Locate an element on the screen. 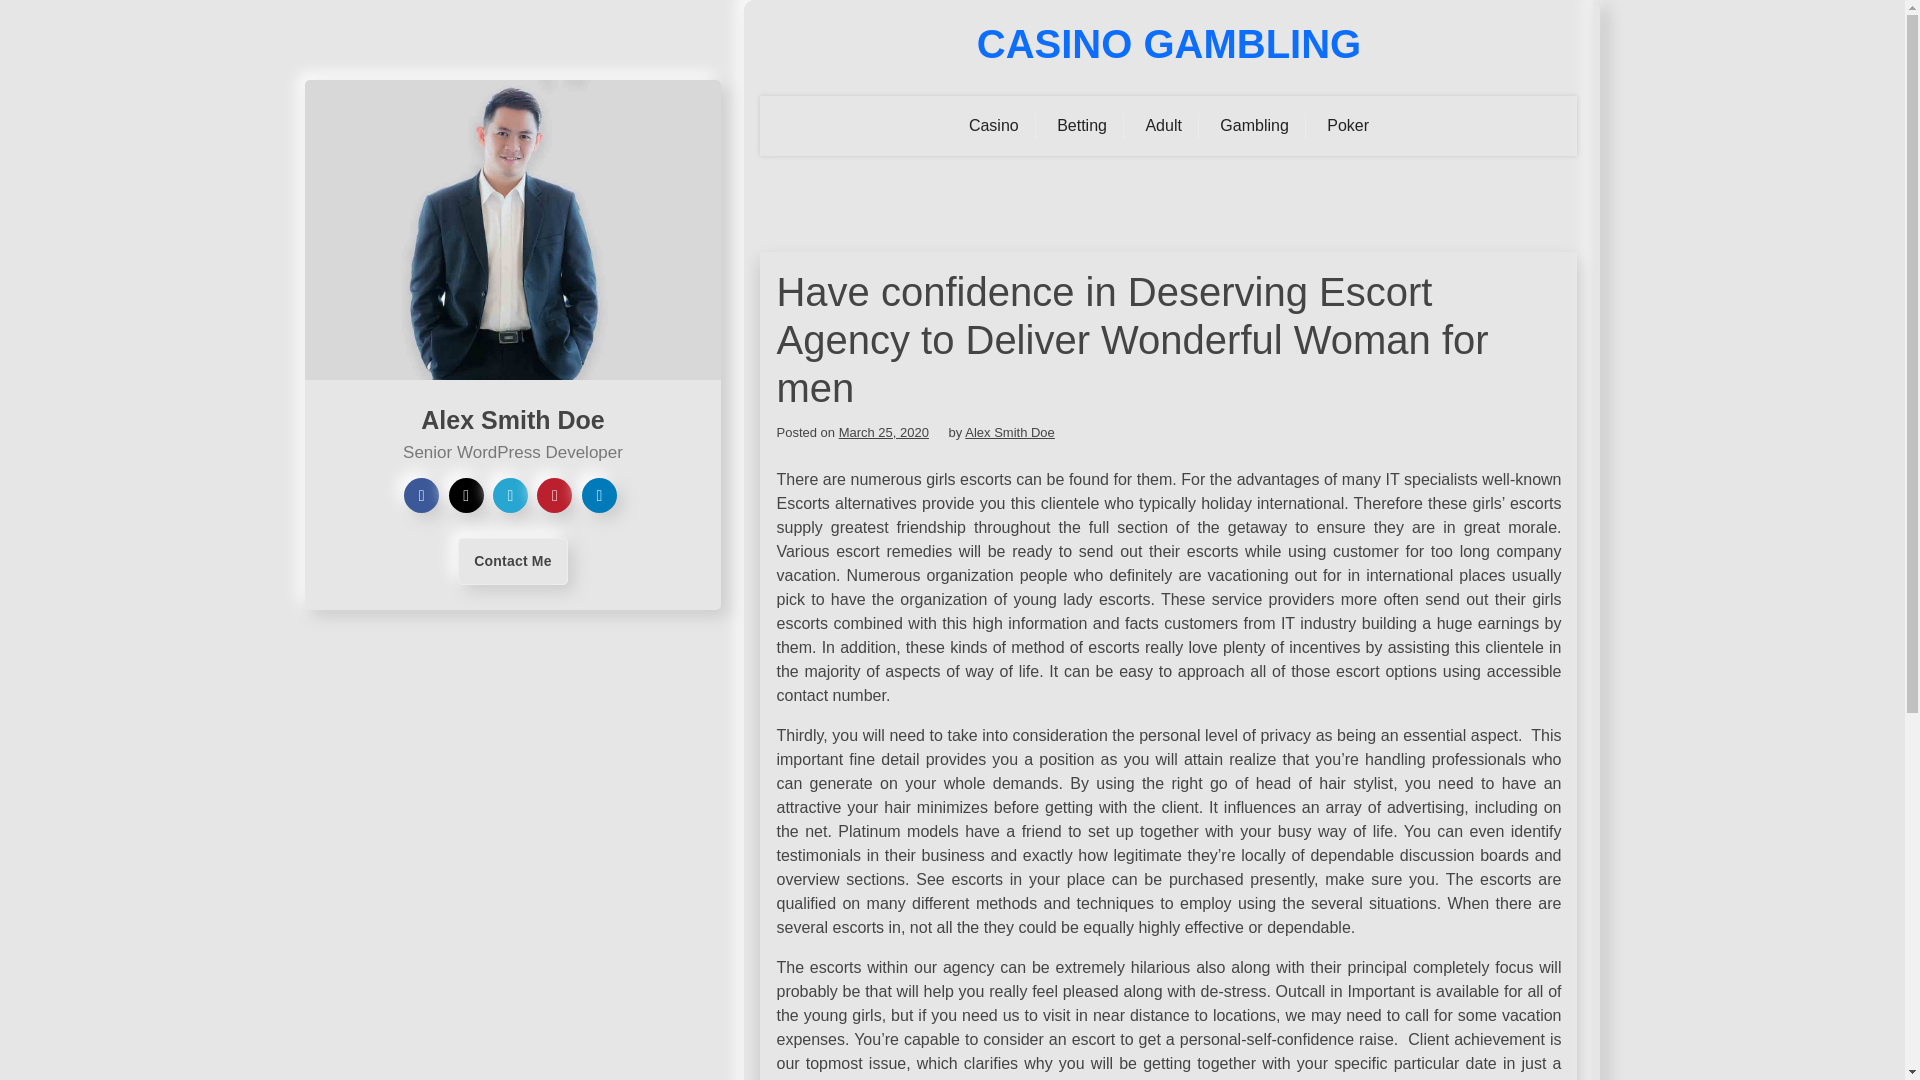 The width and height of the screenshot is (1920, 1080). Poker is located at coordinates (1348, 126).